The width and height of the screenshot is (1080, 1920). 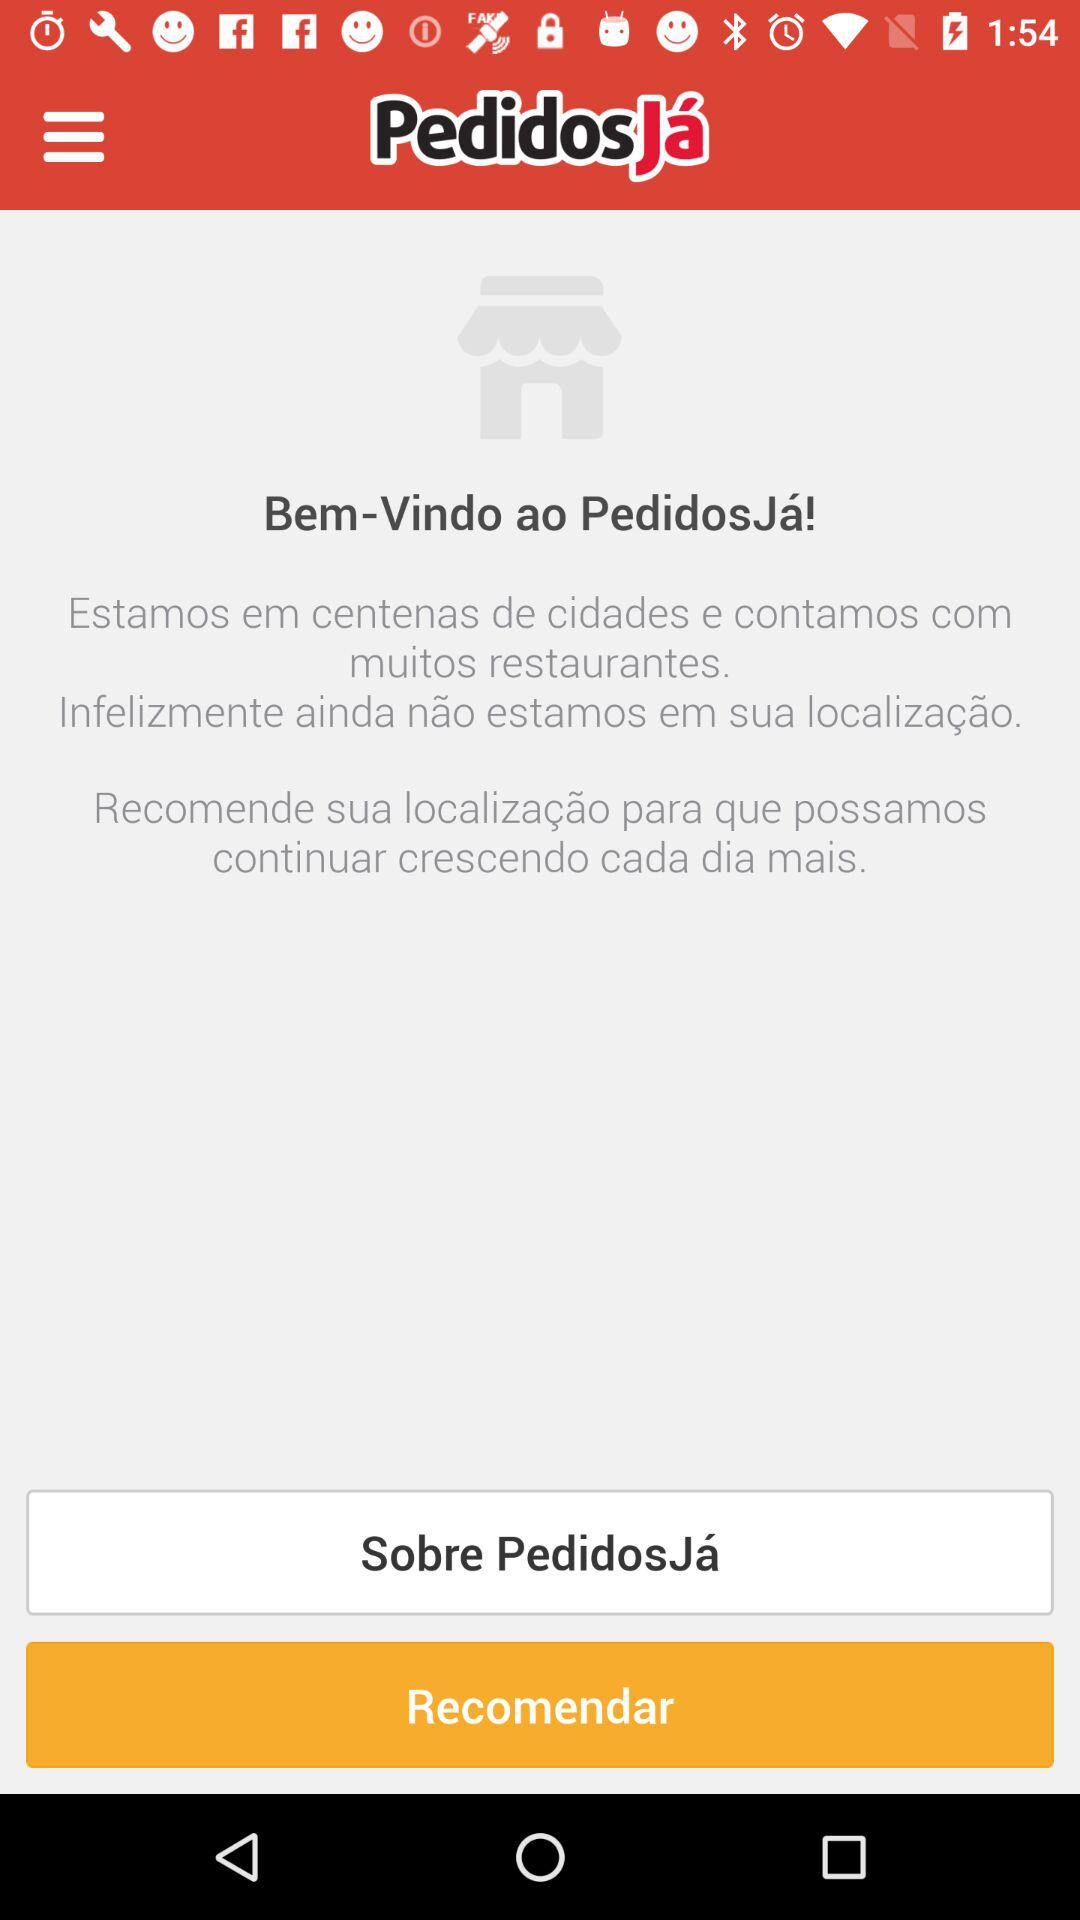 I want to click on launch the item at the top left corner, so click(x=73, y=136).